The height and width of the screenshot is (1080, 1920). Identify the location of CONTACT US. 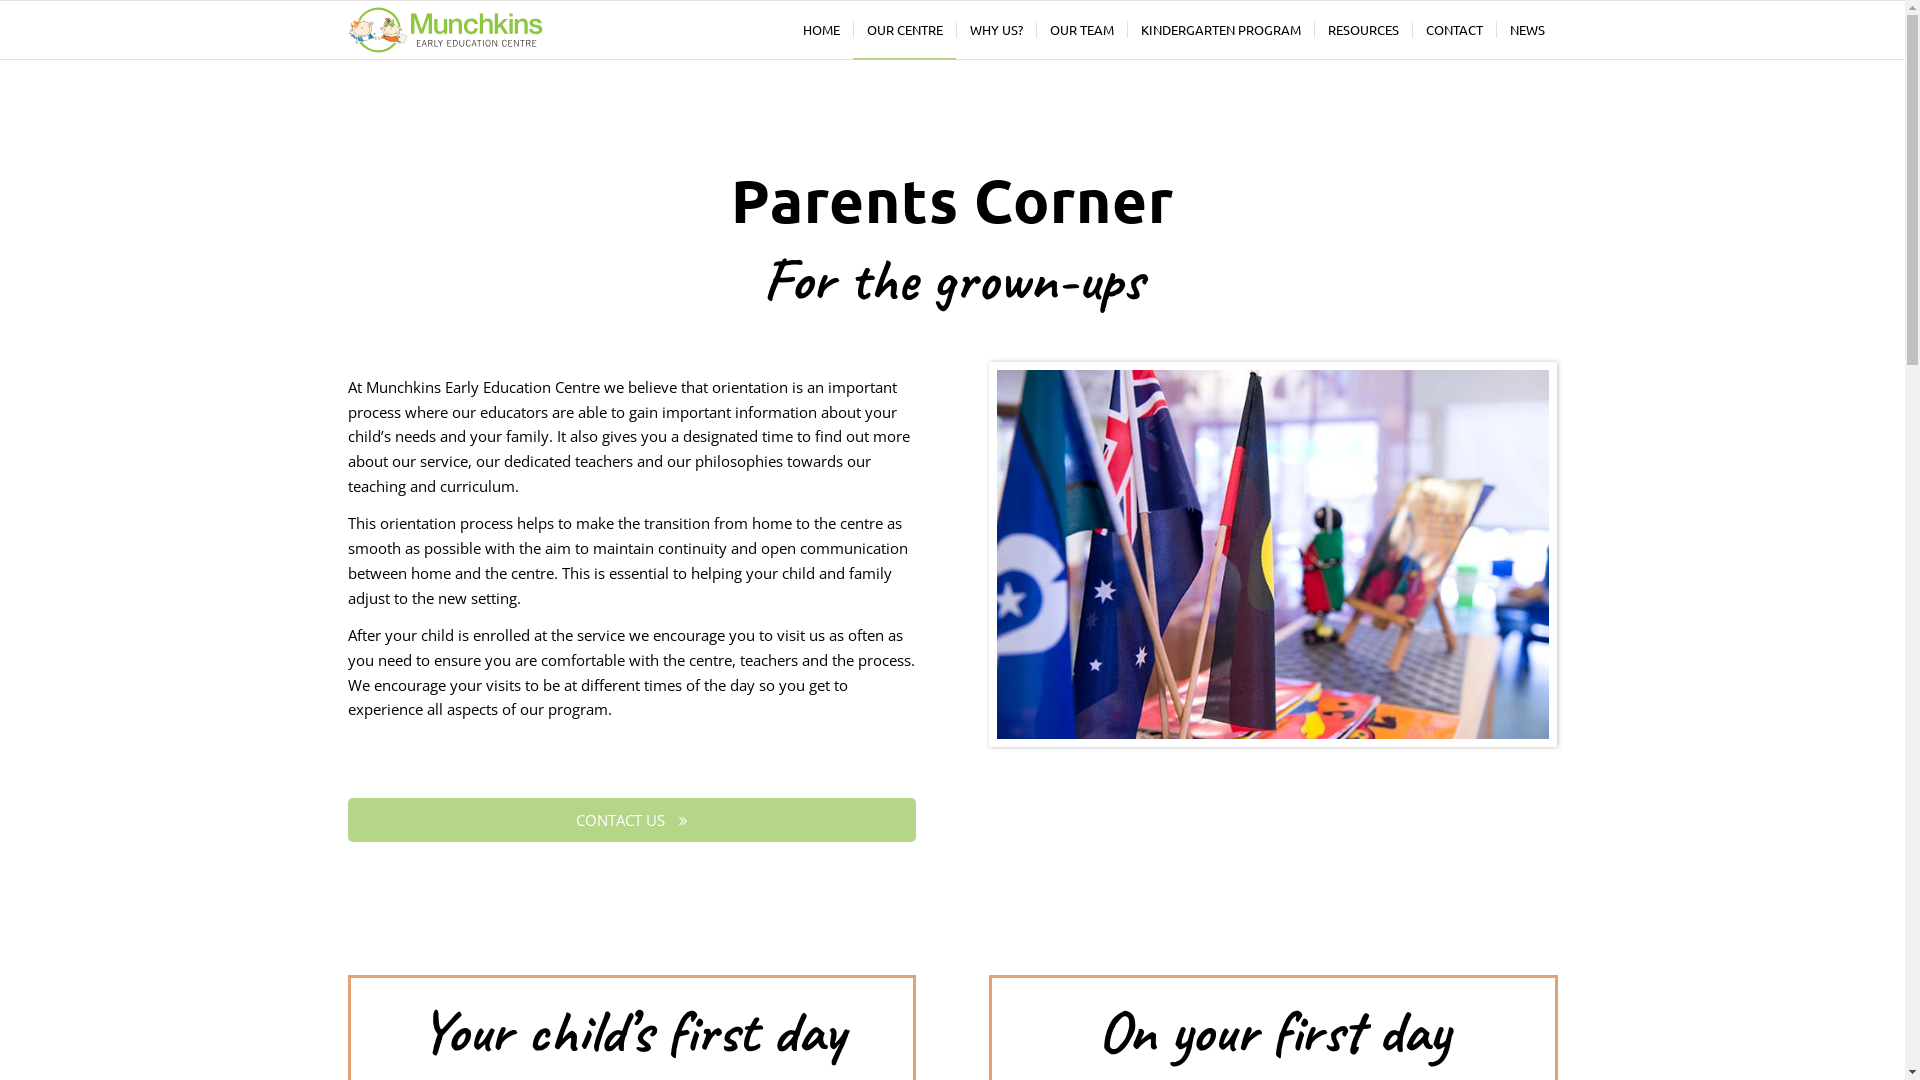
(632, 820).